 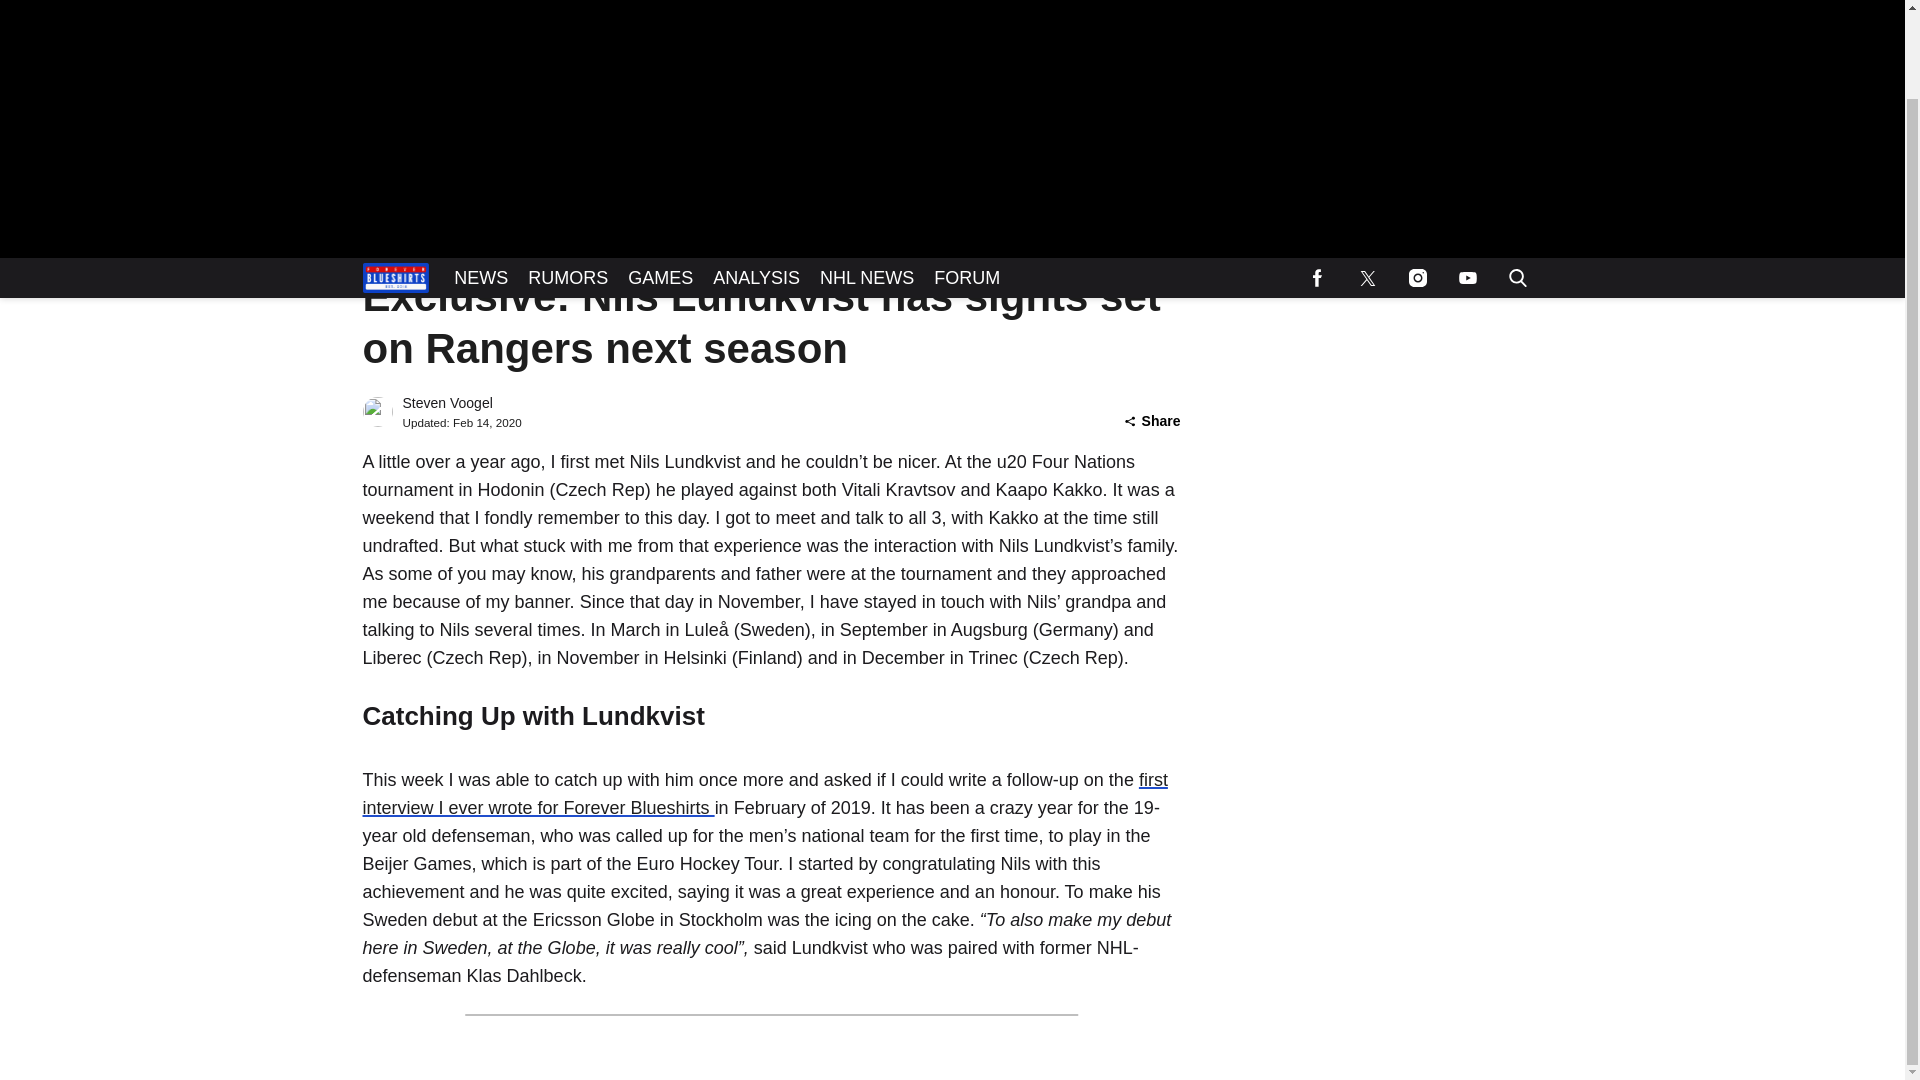 What do you see at coordinates (1367, 184) in the screenshot?
I see `Follow us on Twitter` at bounding box center [1367, 184].